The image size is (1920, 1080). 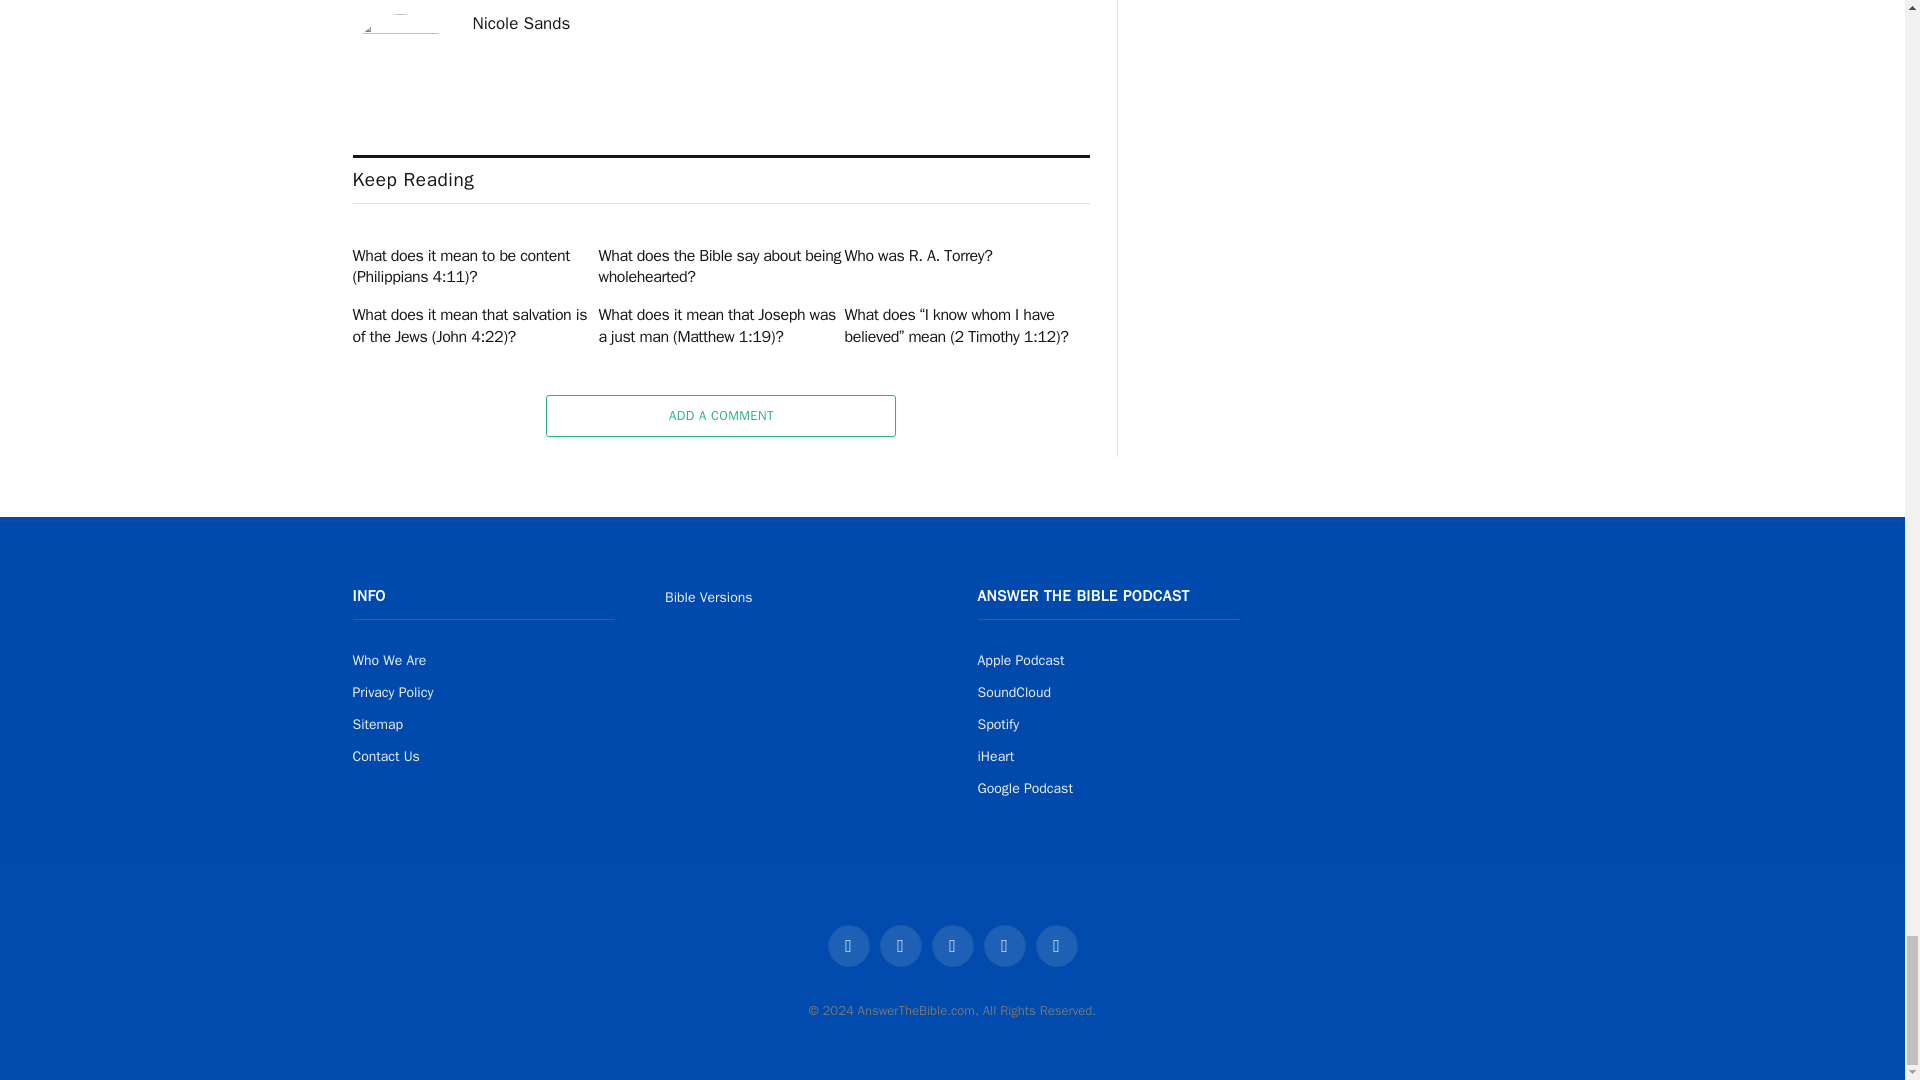 I want to click on Who We Are, so click(x=388, y=660).